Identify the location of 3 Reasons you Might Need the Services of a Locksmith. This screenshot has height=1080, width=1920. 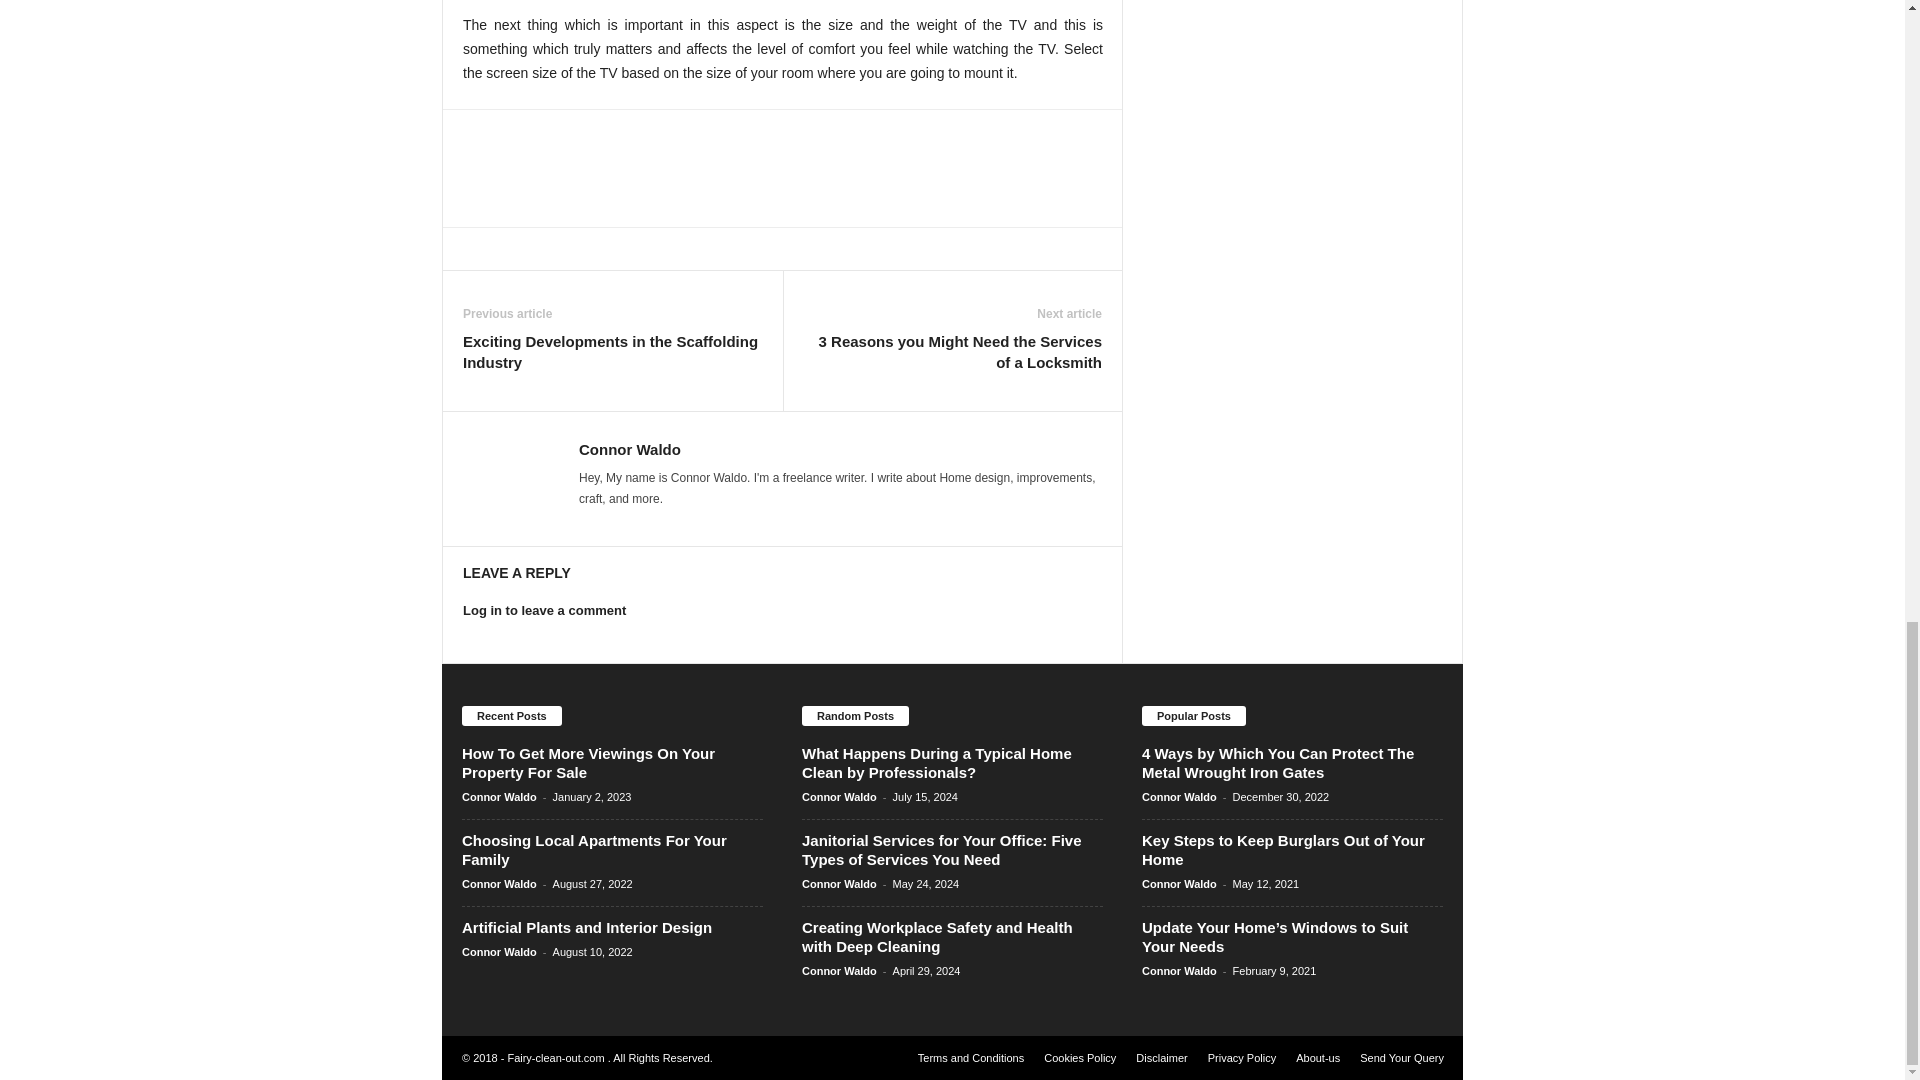
(952, 351).